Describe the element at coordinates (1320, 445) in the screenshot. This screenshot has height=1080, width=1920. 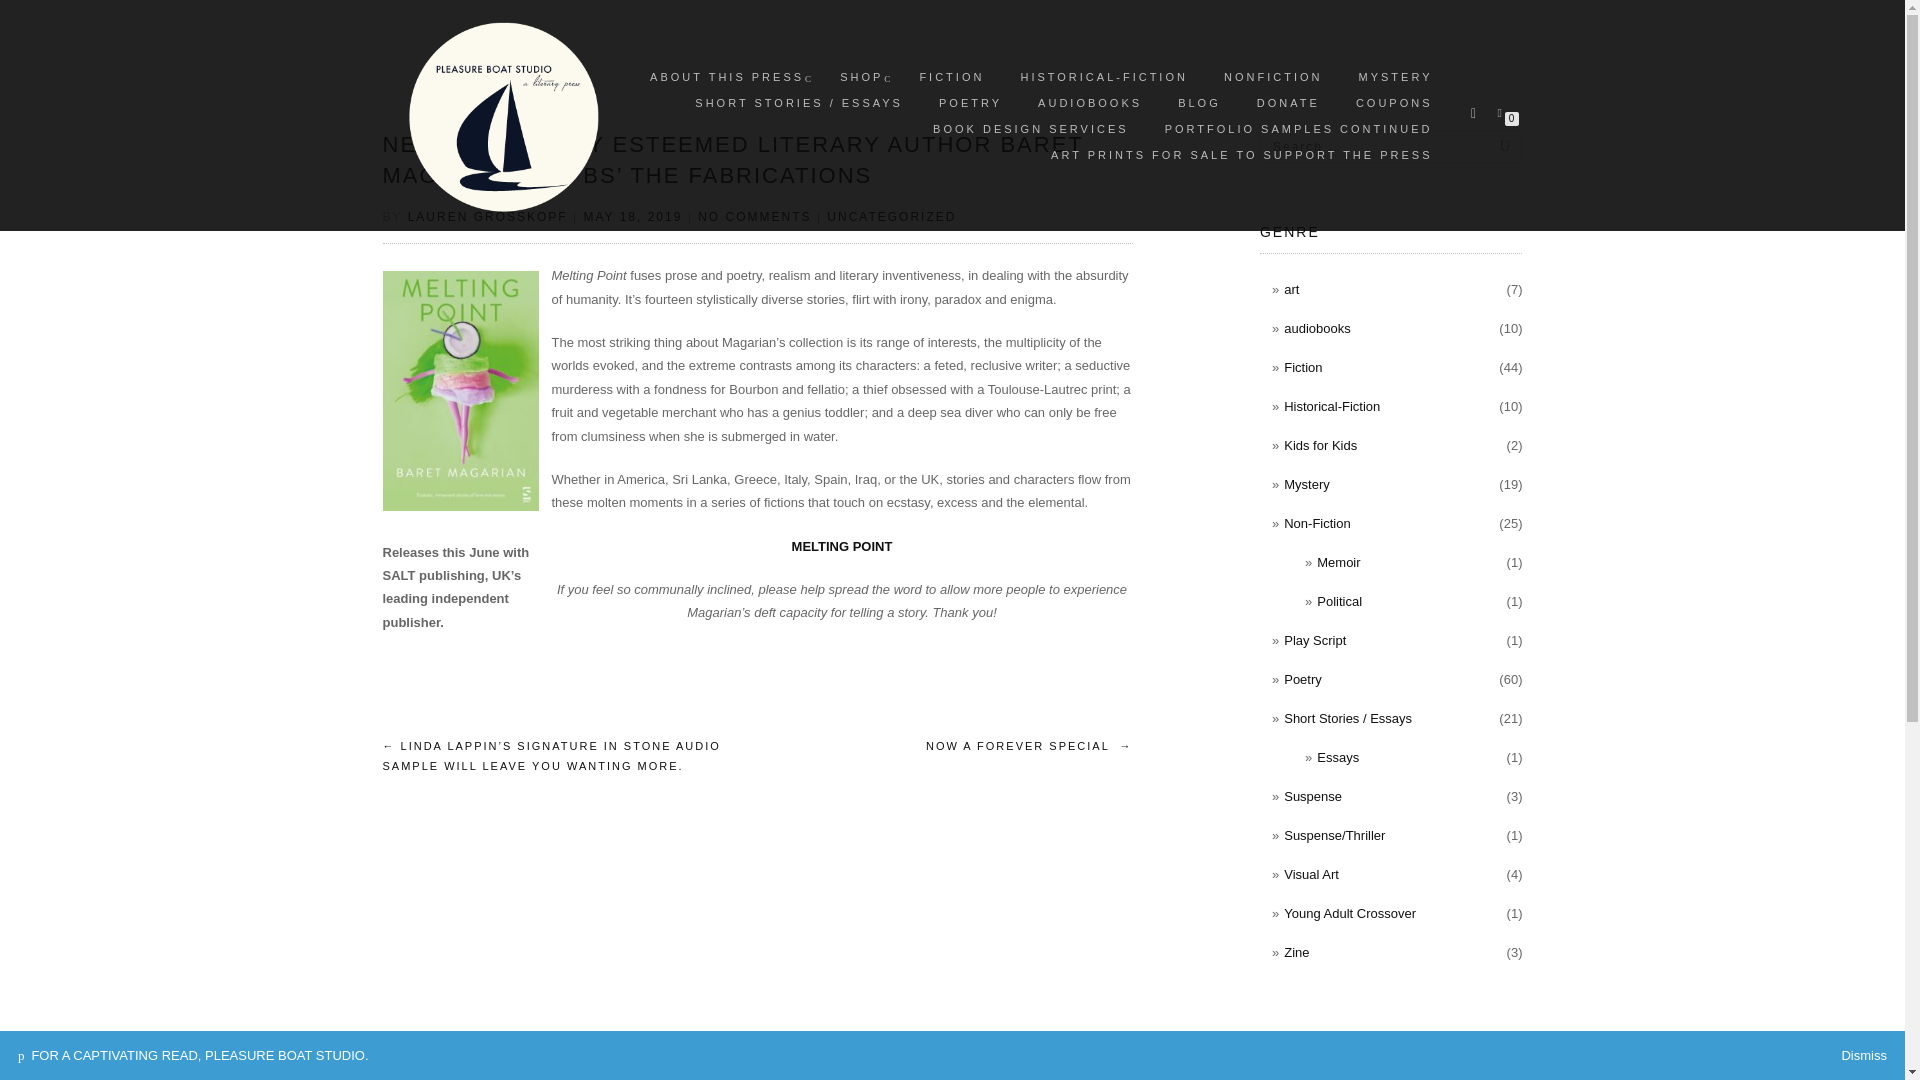
I see `Kids for Kids` at that location.